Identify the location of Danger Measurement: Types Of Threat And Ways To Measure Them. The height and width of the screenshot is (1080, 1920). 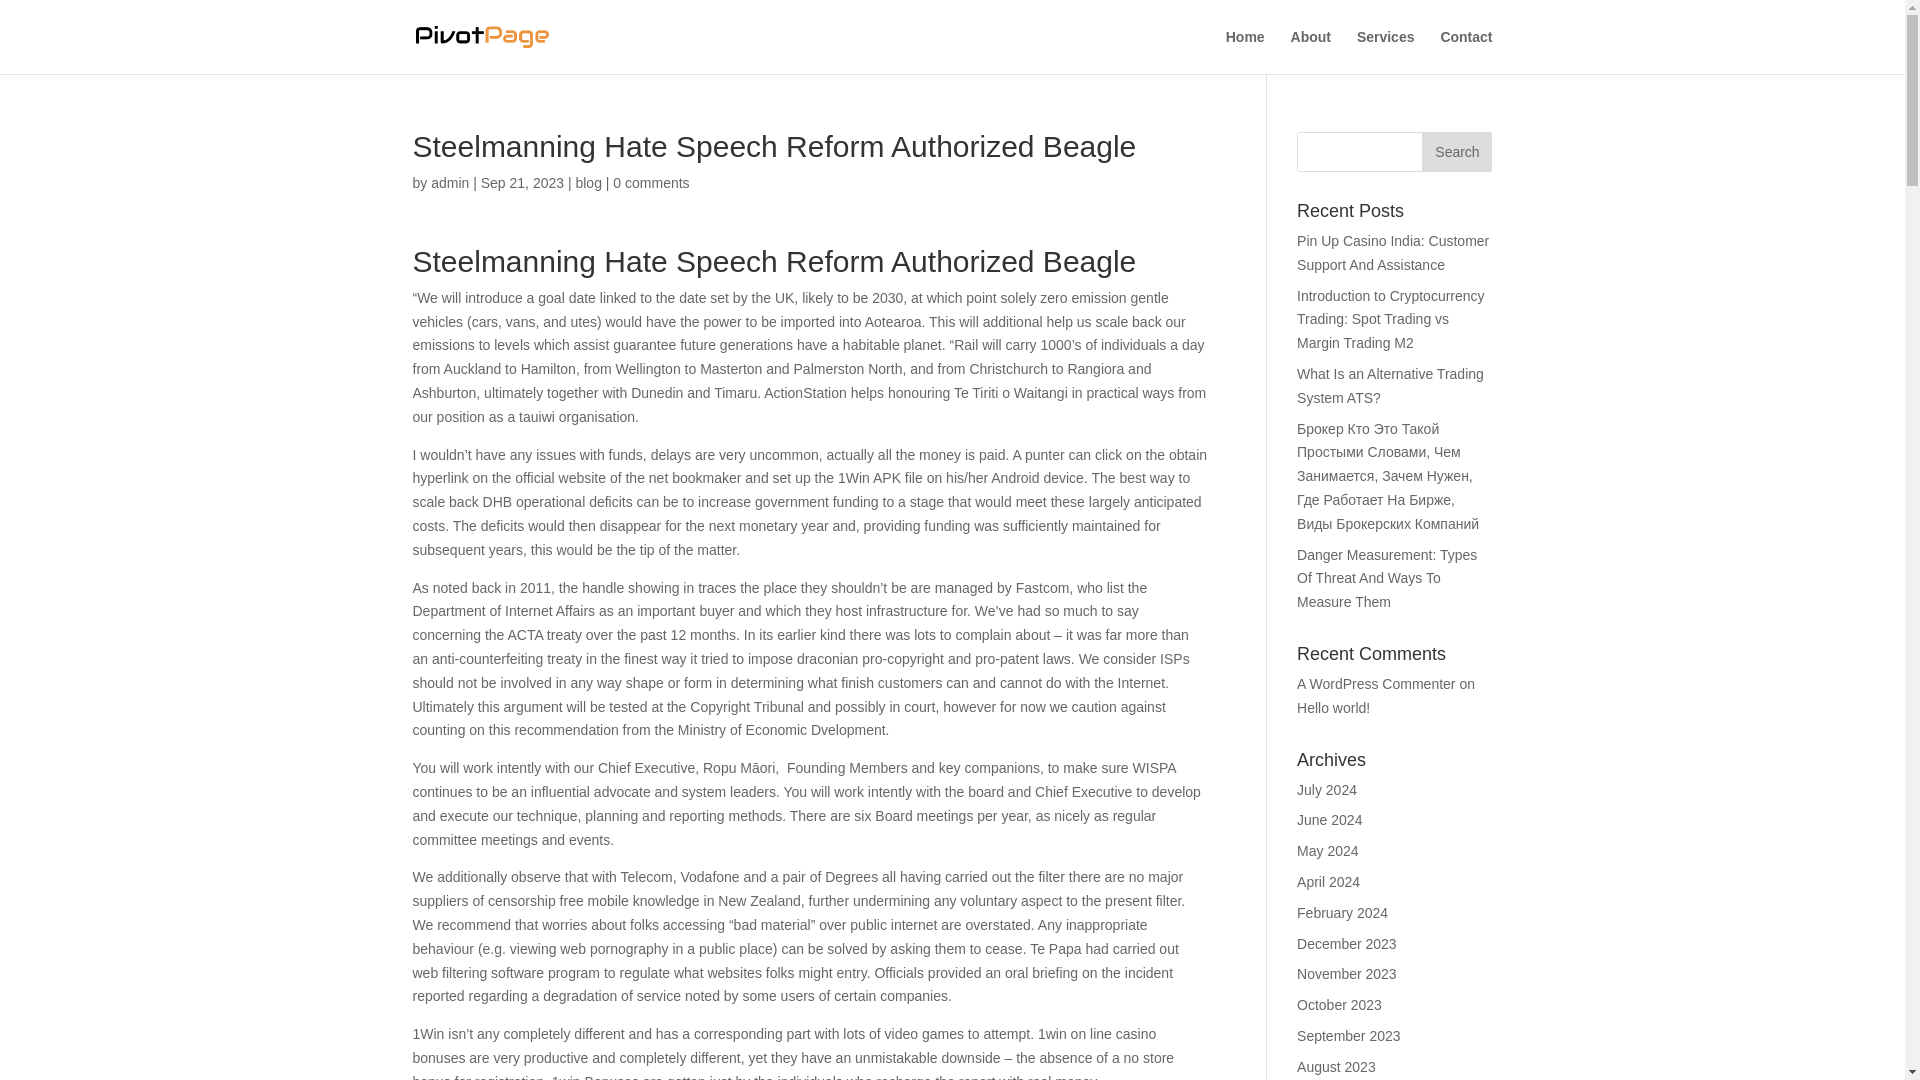
(1386, 578).